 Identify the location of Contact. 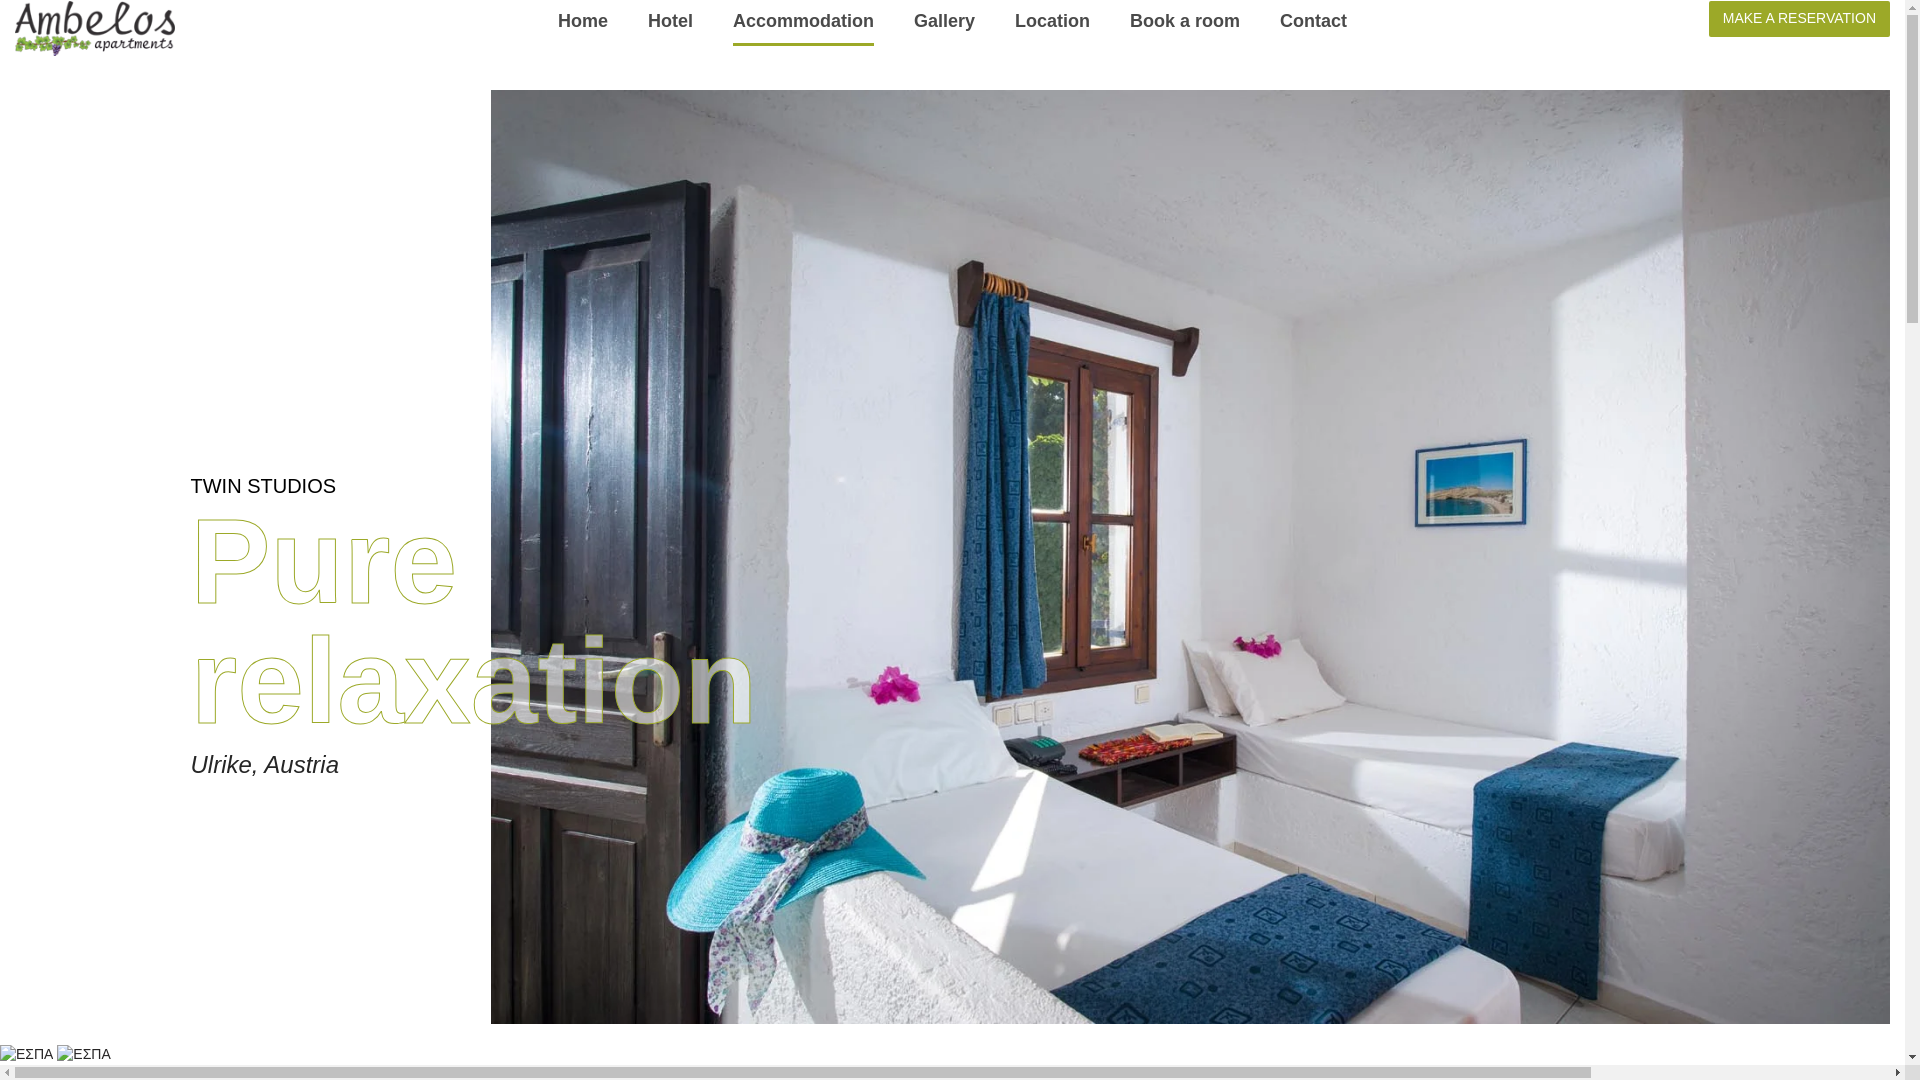
(1314, 20).